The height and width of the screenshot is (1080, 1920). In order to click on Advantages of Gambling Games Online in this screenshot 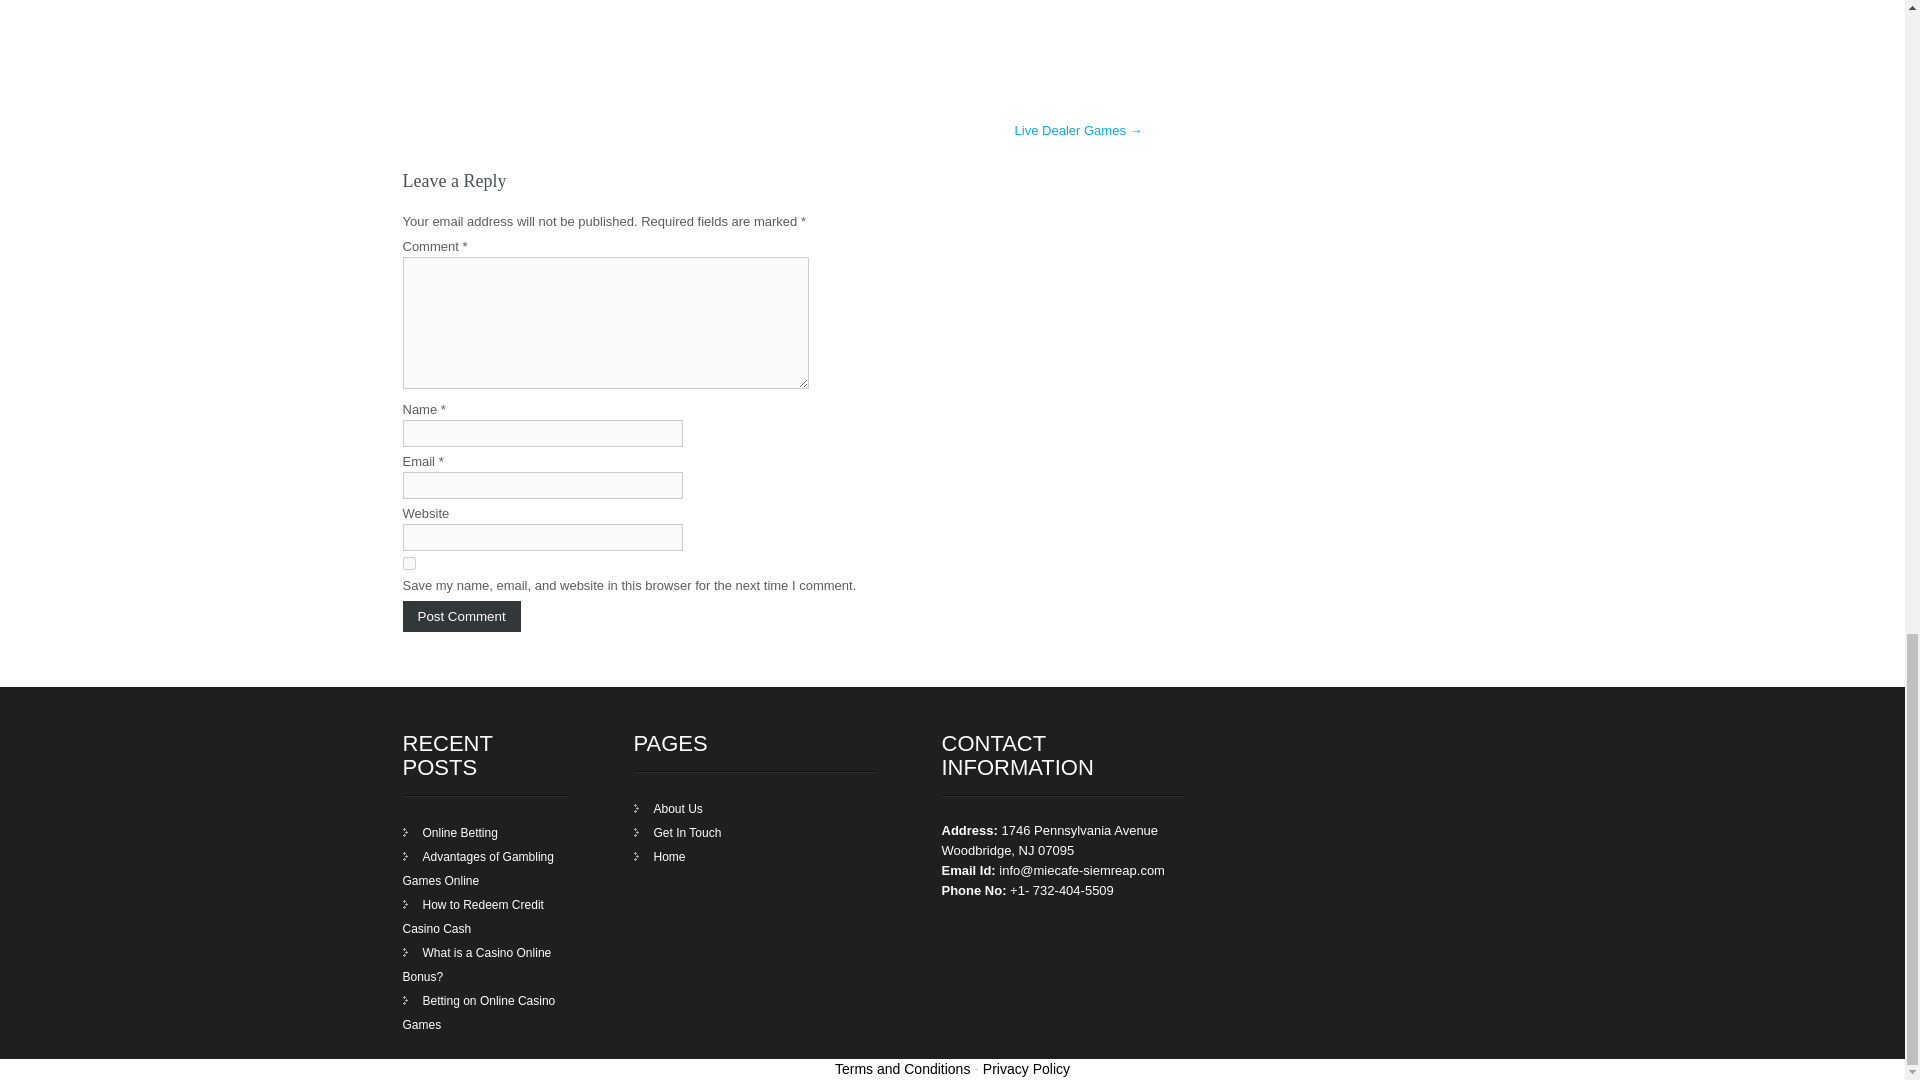, I will do `click(476, 868)`.